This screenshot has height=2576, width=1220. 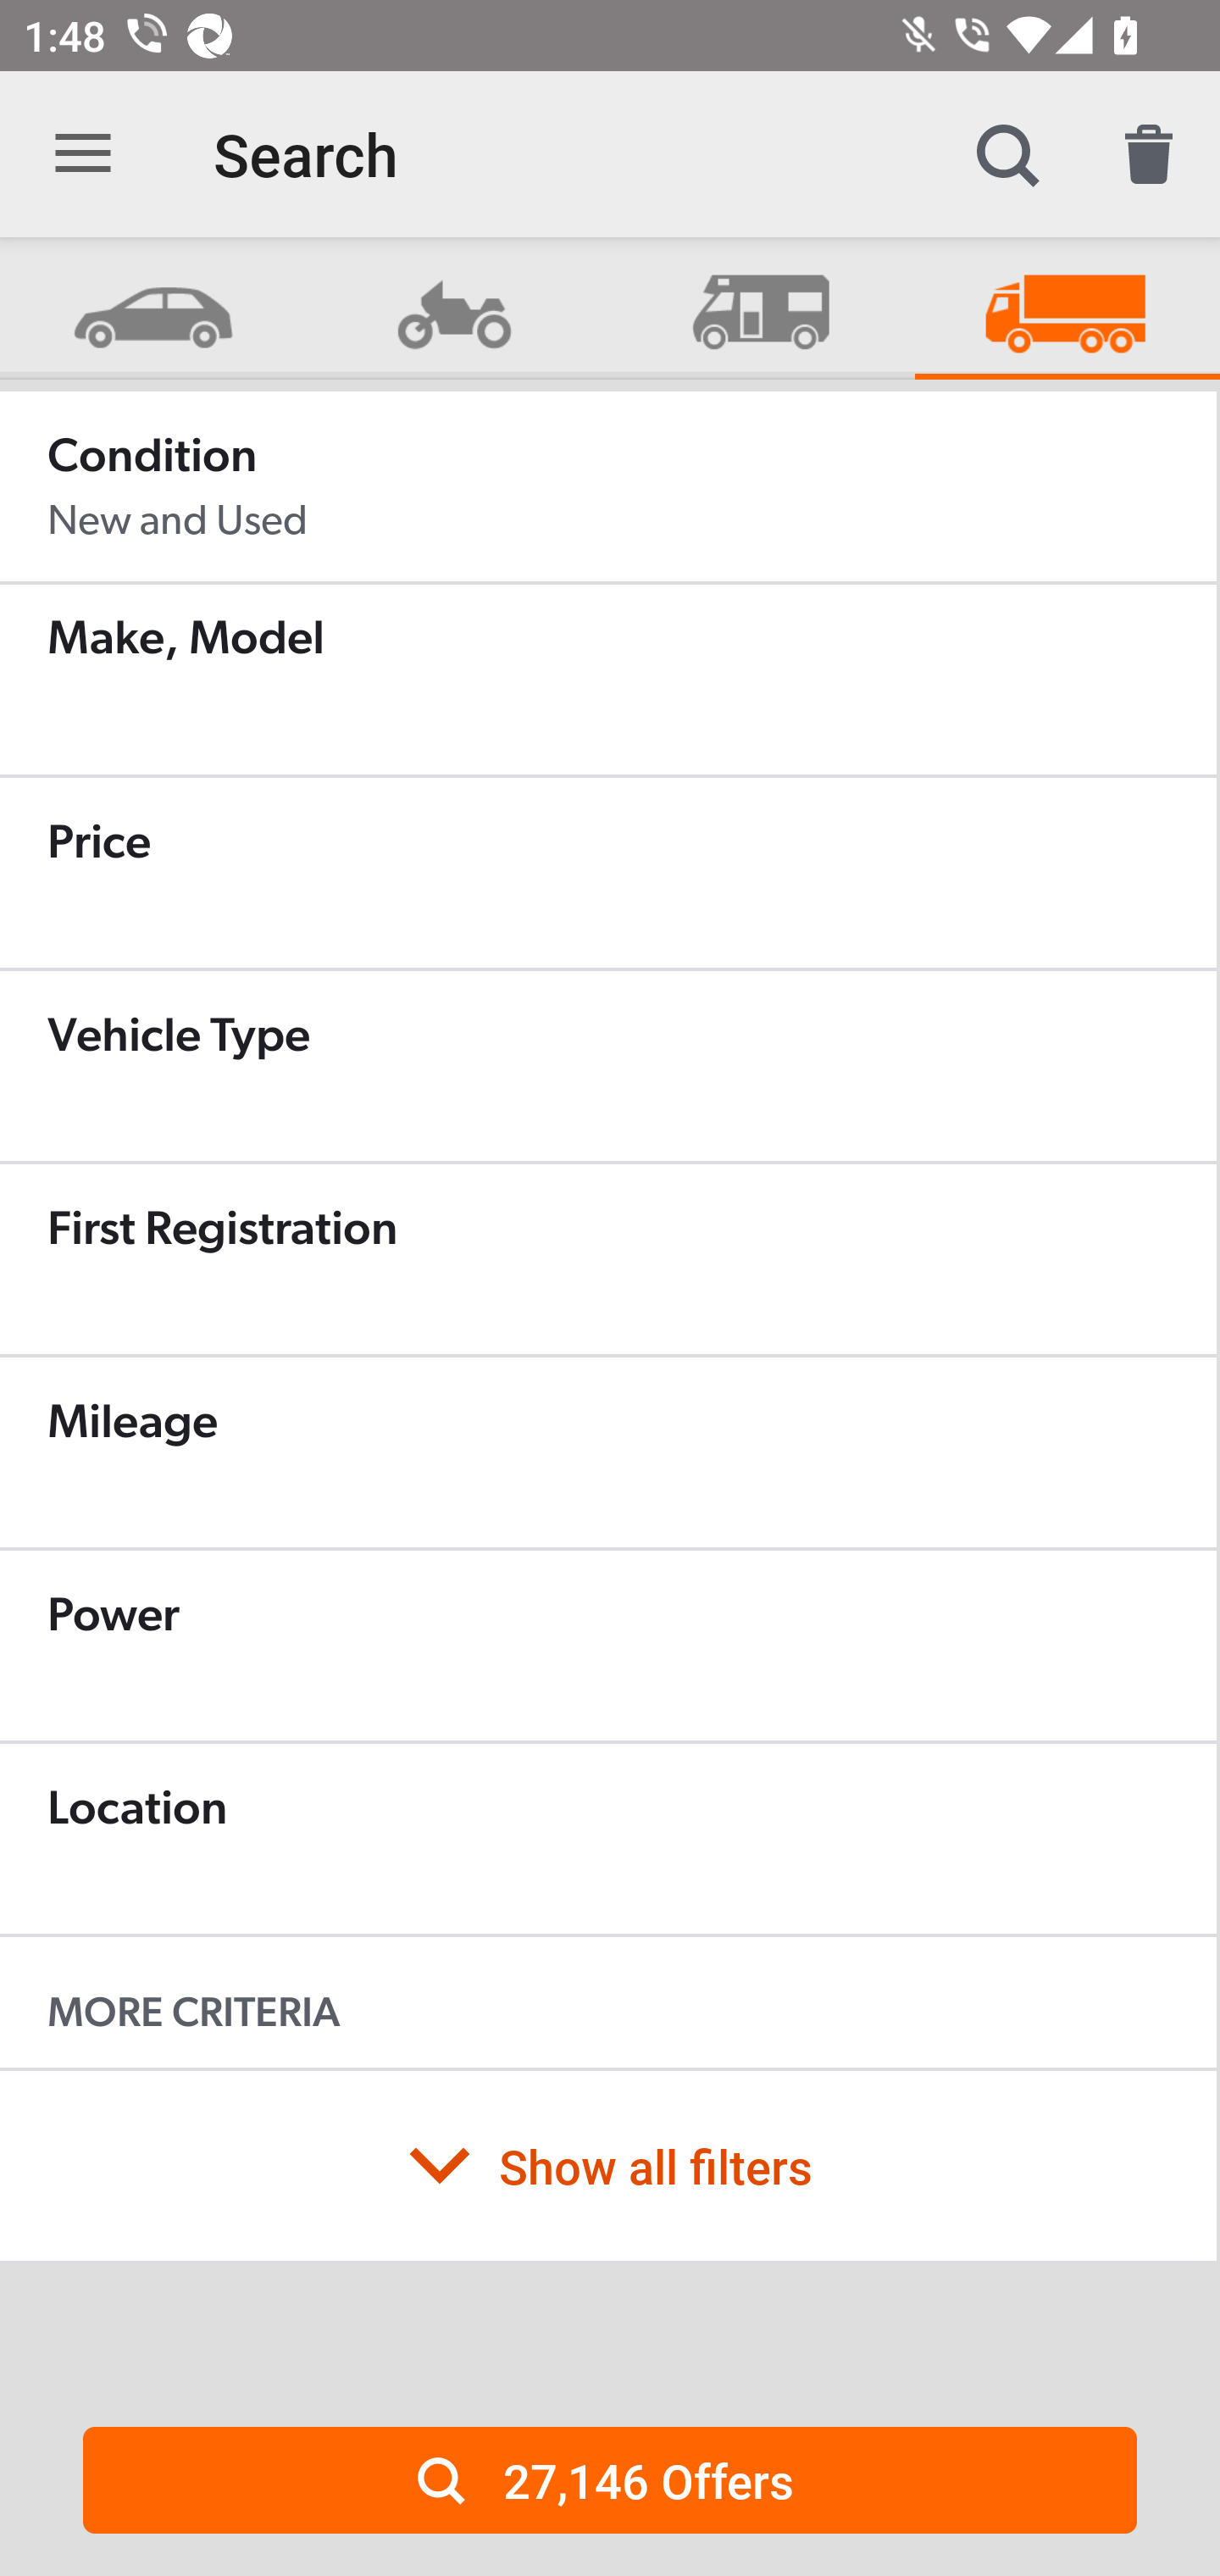 What do you see at coordinates (608, 1646) in the screenshot?
I see `Power` at bounding box center [608, 1646].